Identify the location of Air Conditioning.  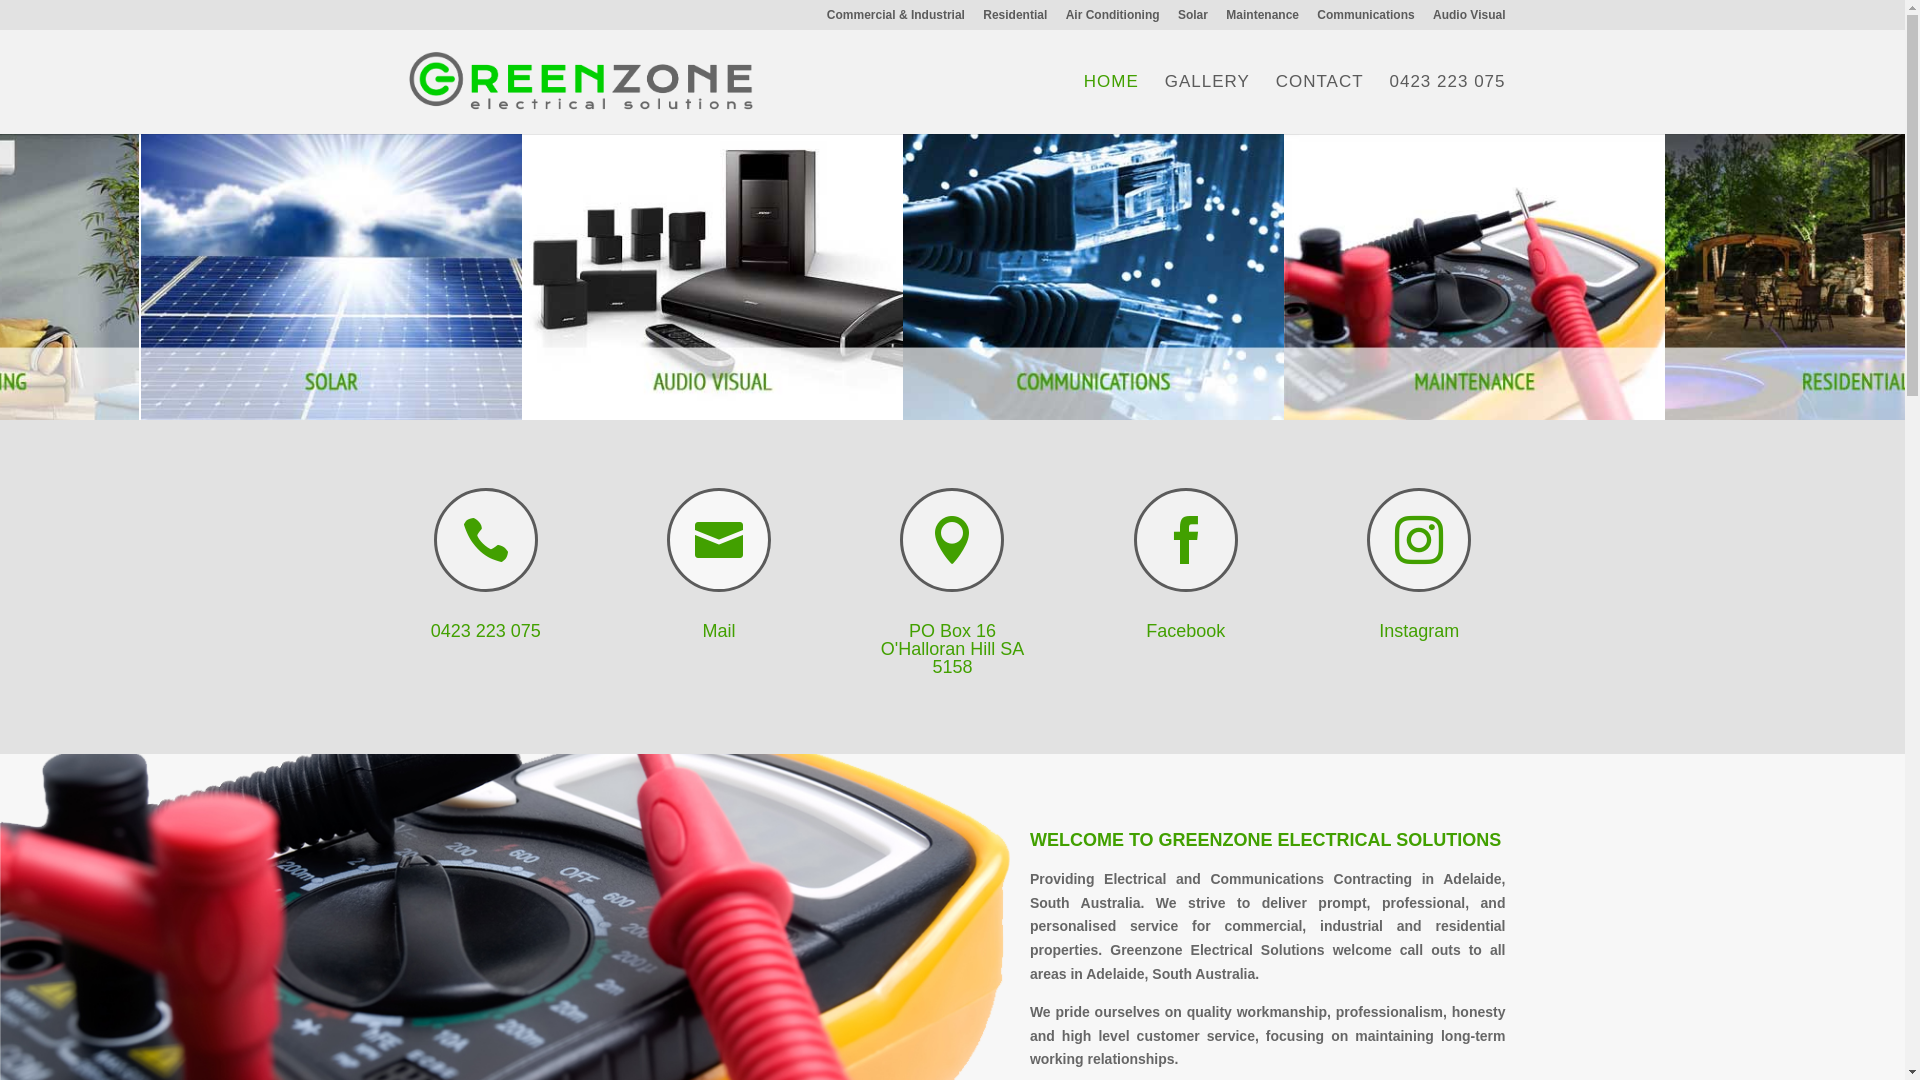
(1113, 20).